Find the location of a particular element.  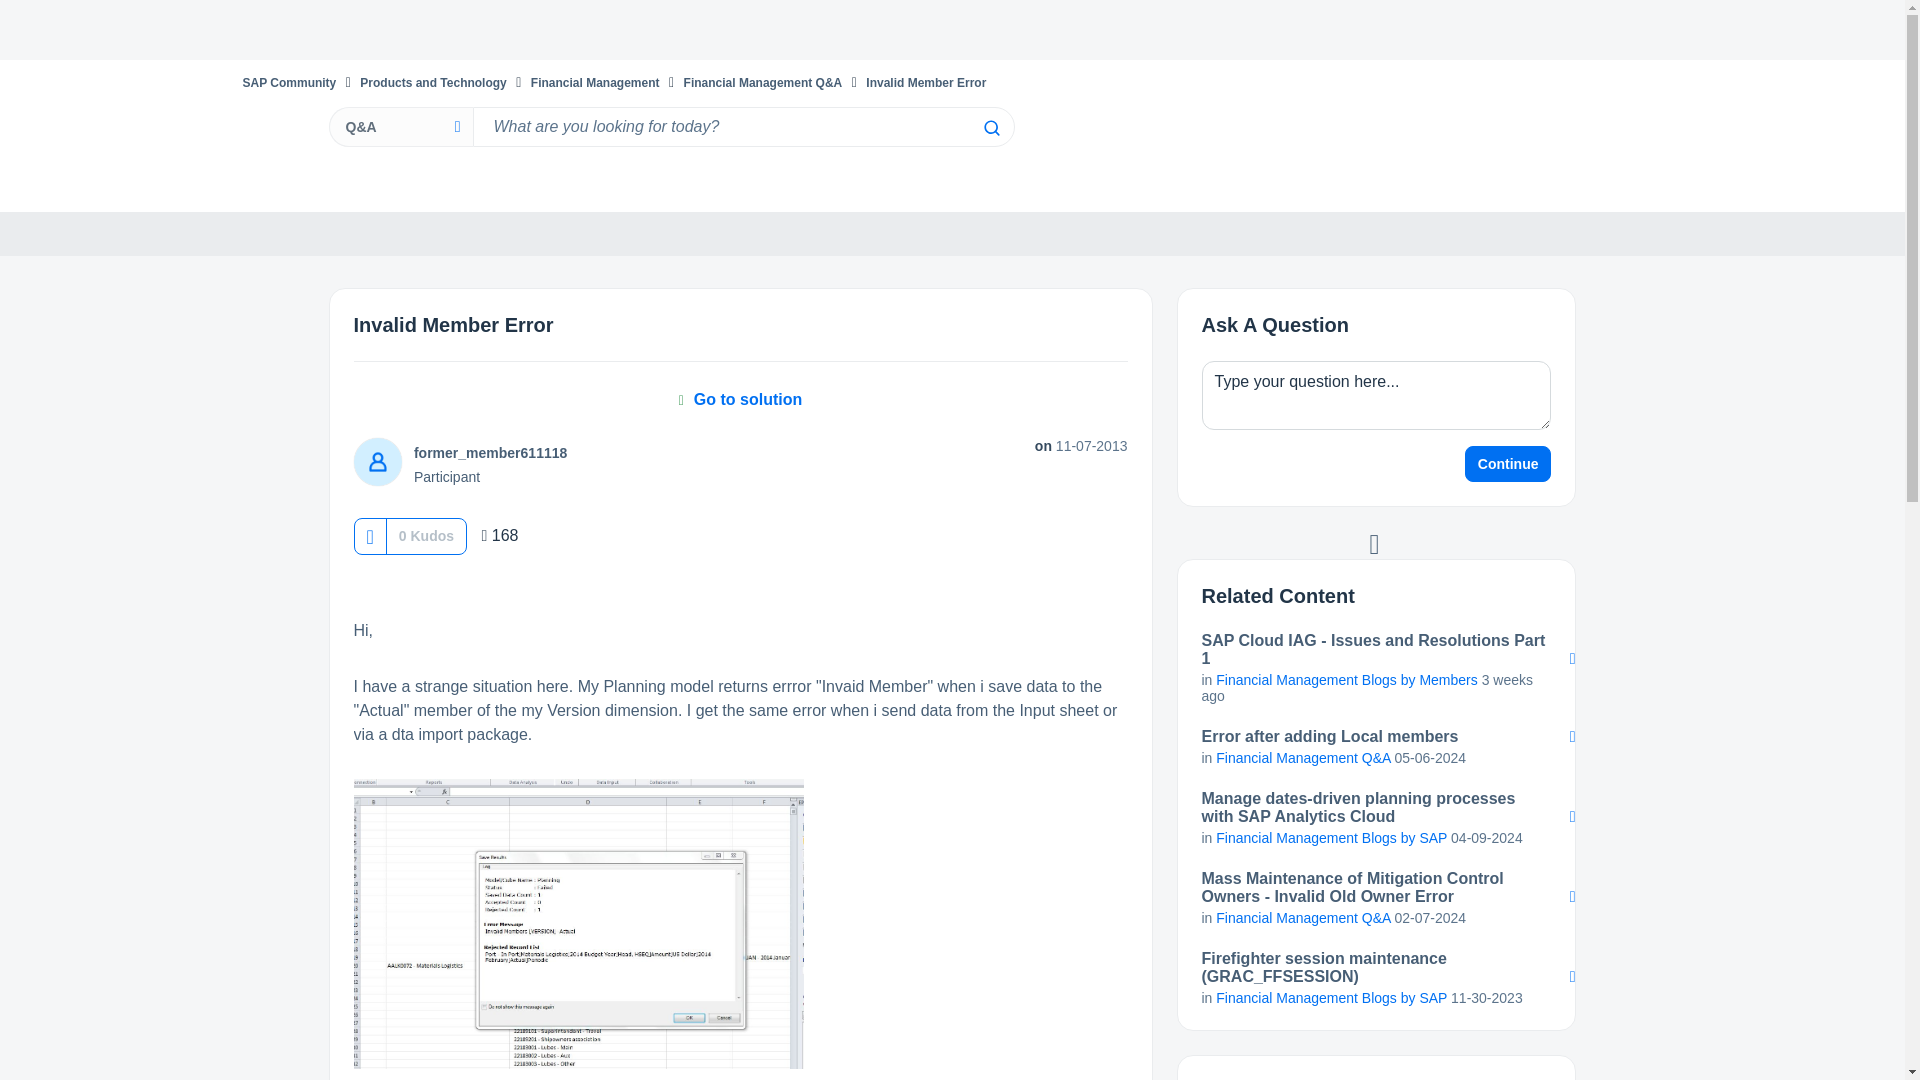

Search Granularity is located at coordinates (400, 126).